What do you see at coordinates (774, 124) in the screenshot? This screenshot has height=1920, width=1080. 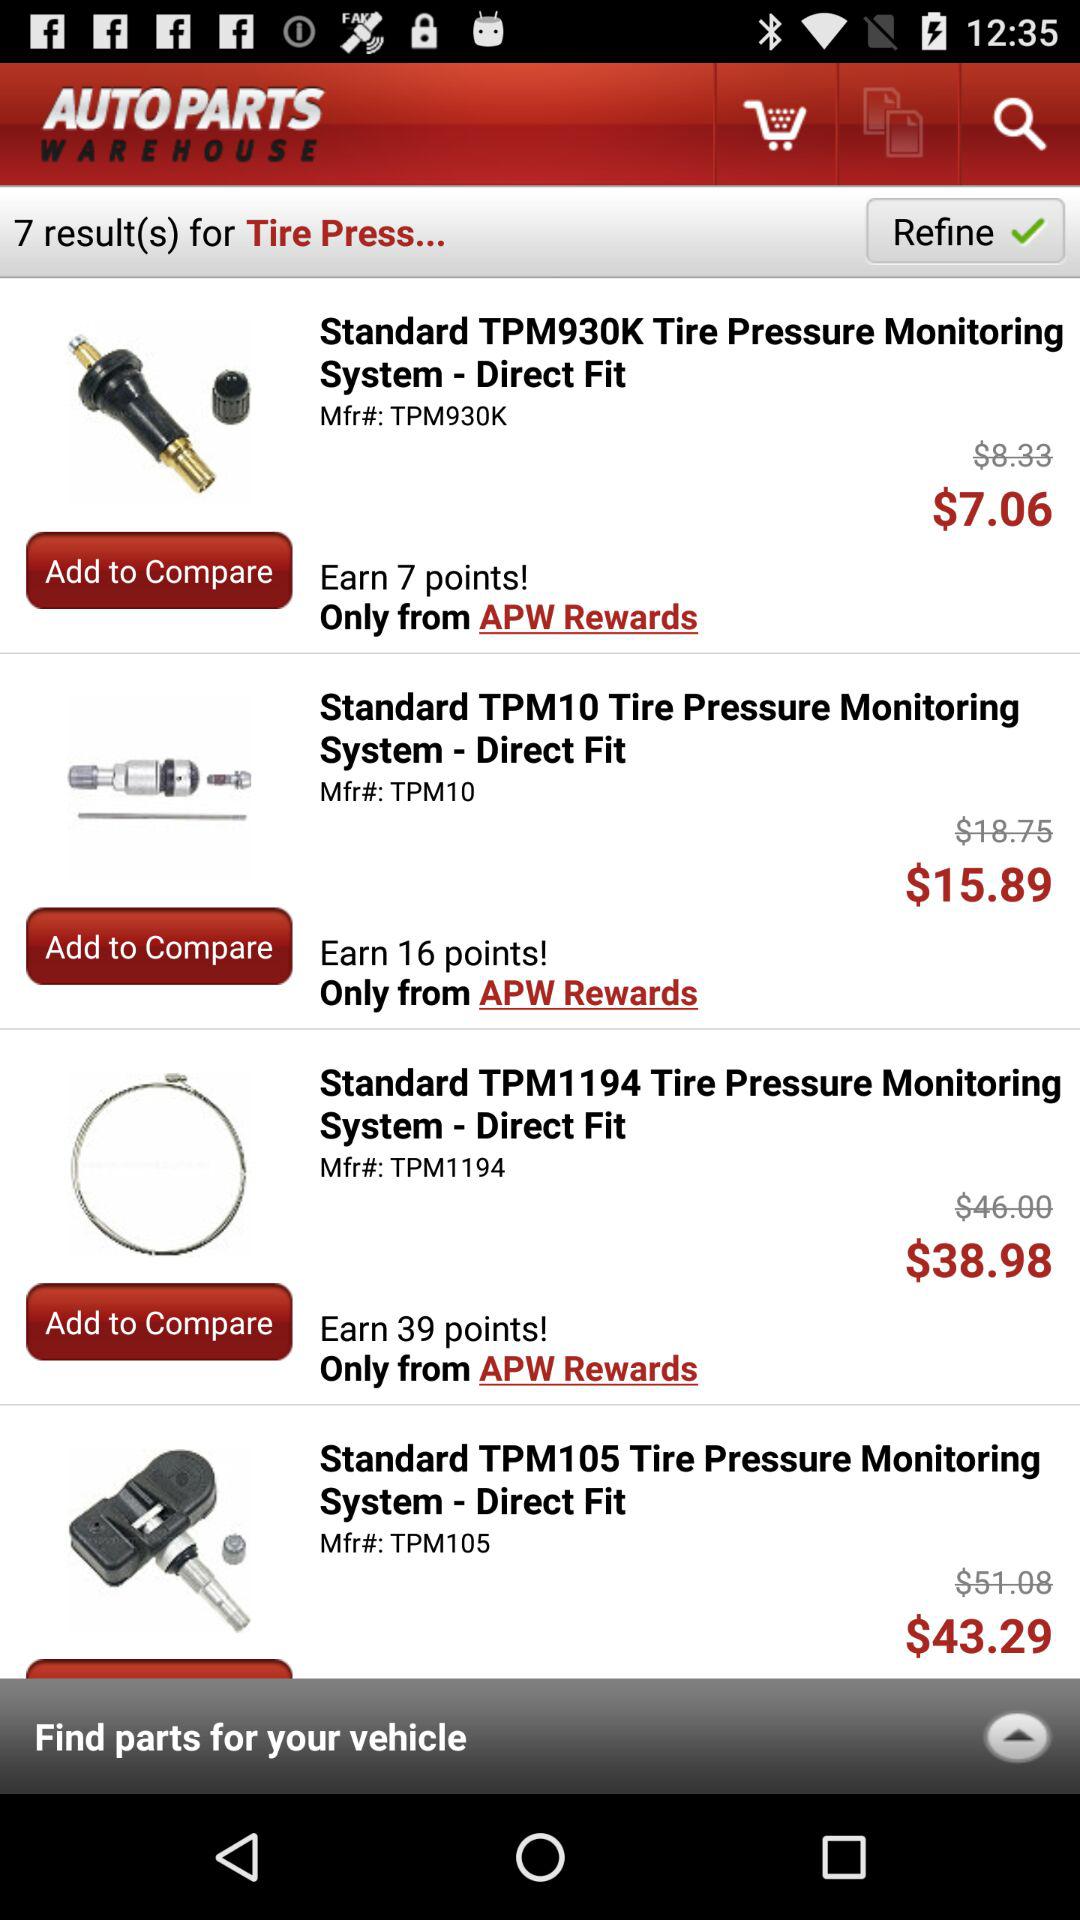 I see `move to right of autoparts` at bounding box center [774, 124].